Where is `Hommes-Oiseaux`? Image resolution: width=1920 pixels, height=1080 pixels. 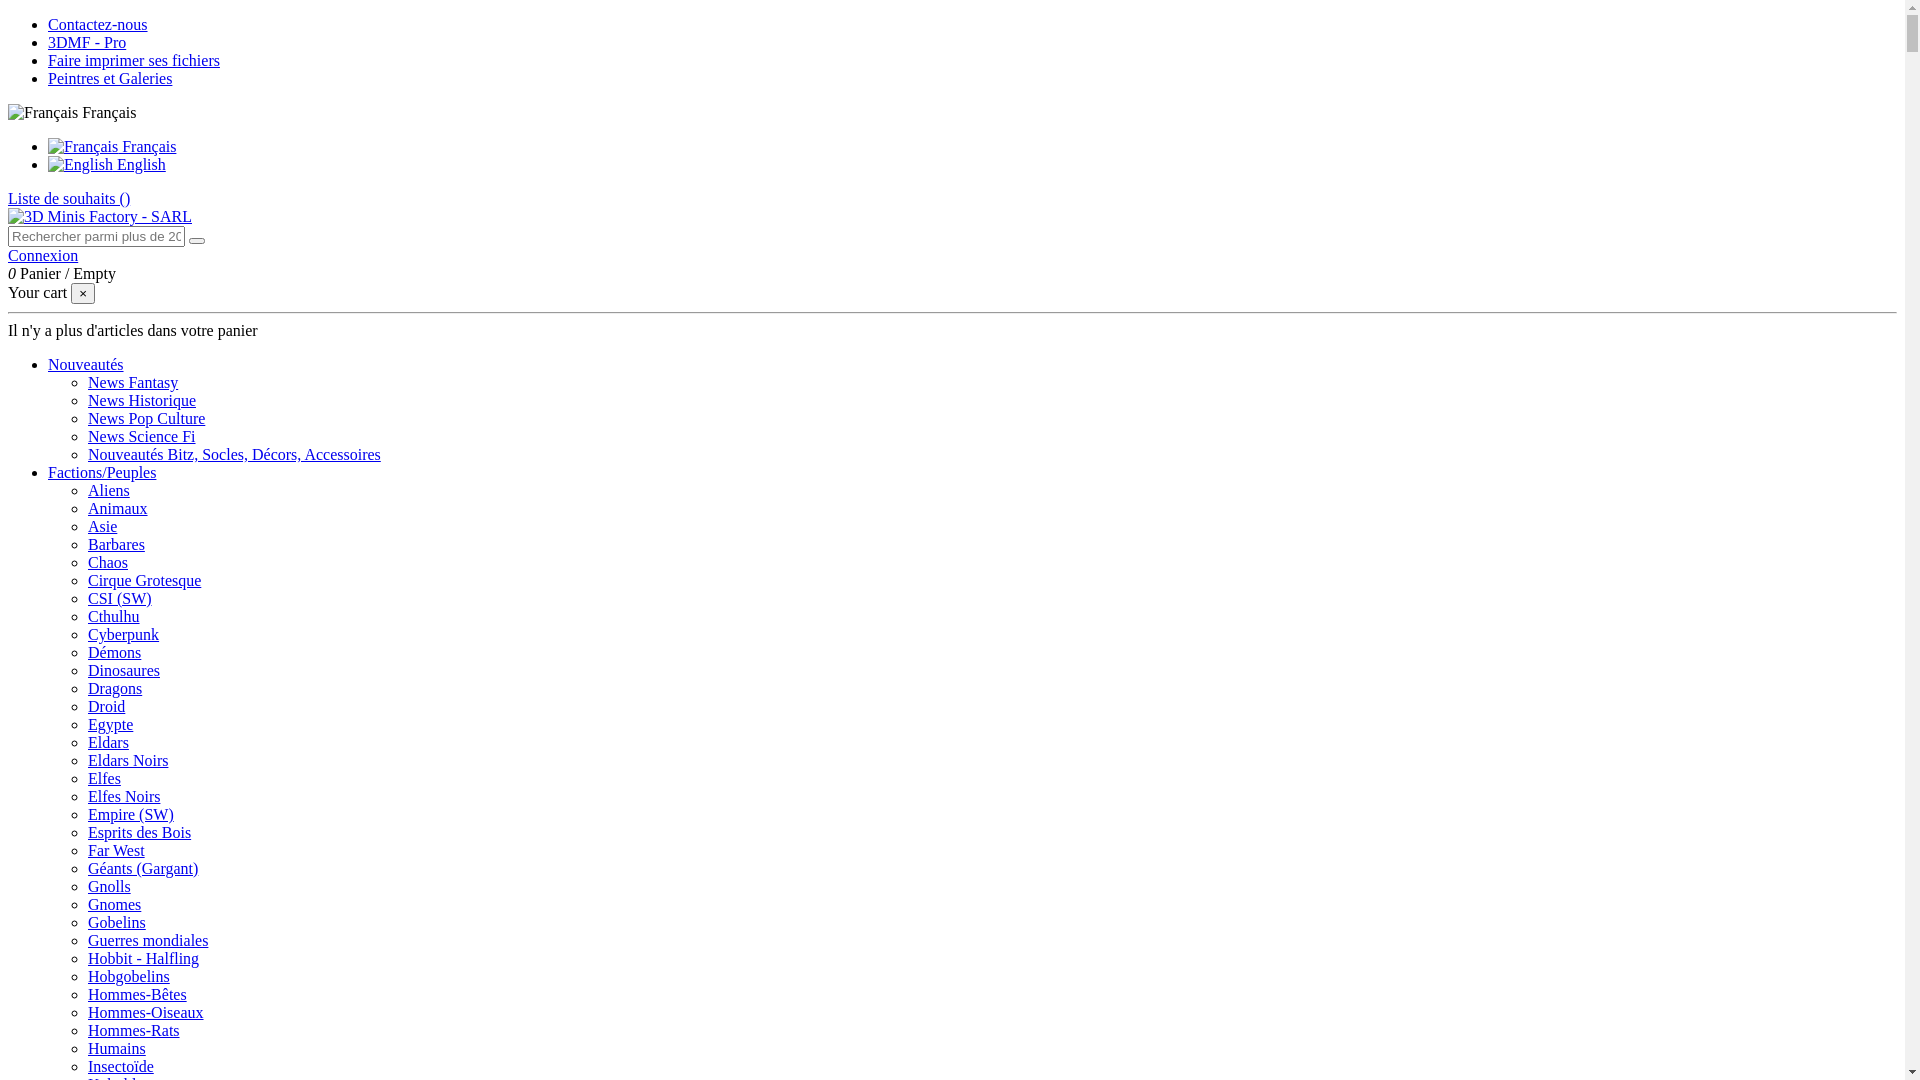
Hommes-Oiseaux is located at coordinates (146, 1012).